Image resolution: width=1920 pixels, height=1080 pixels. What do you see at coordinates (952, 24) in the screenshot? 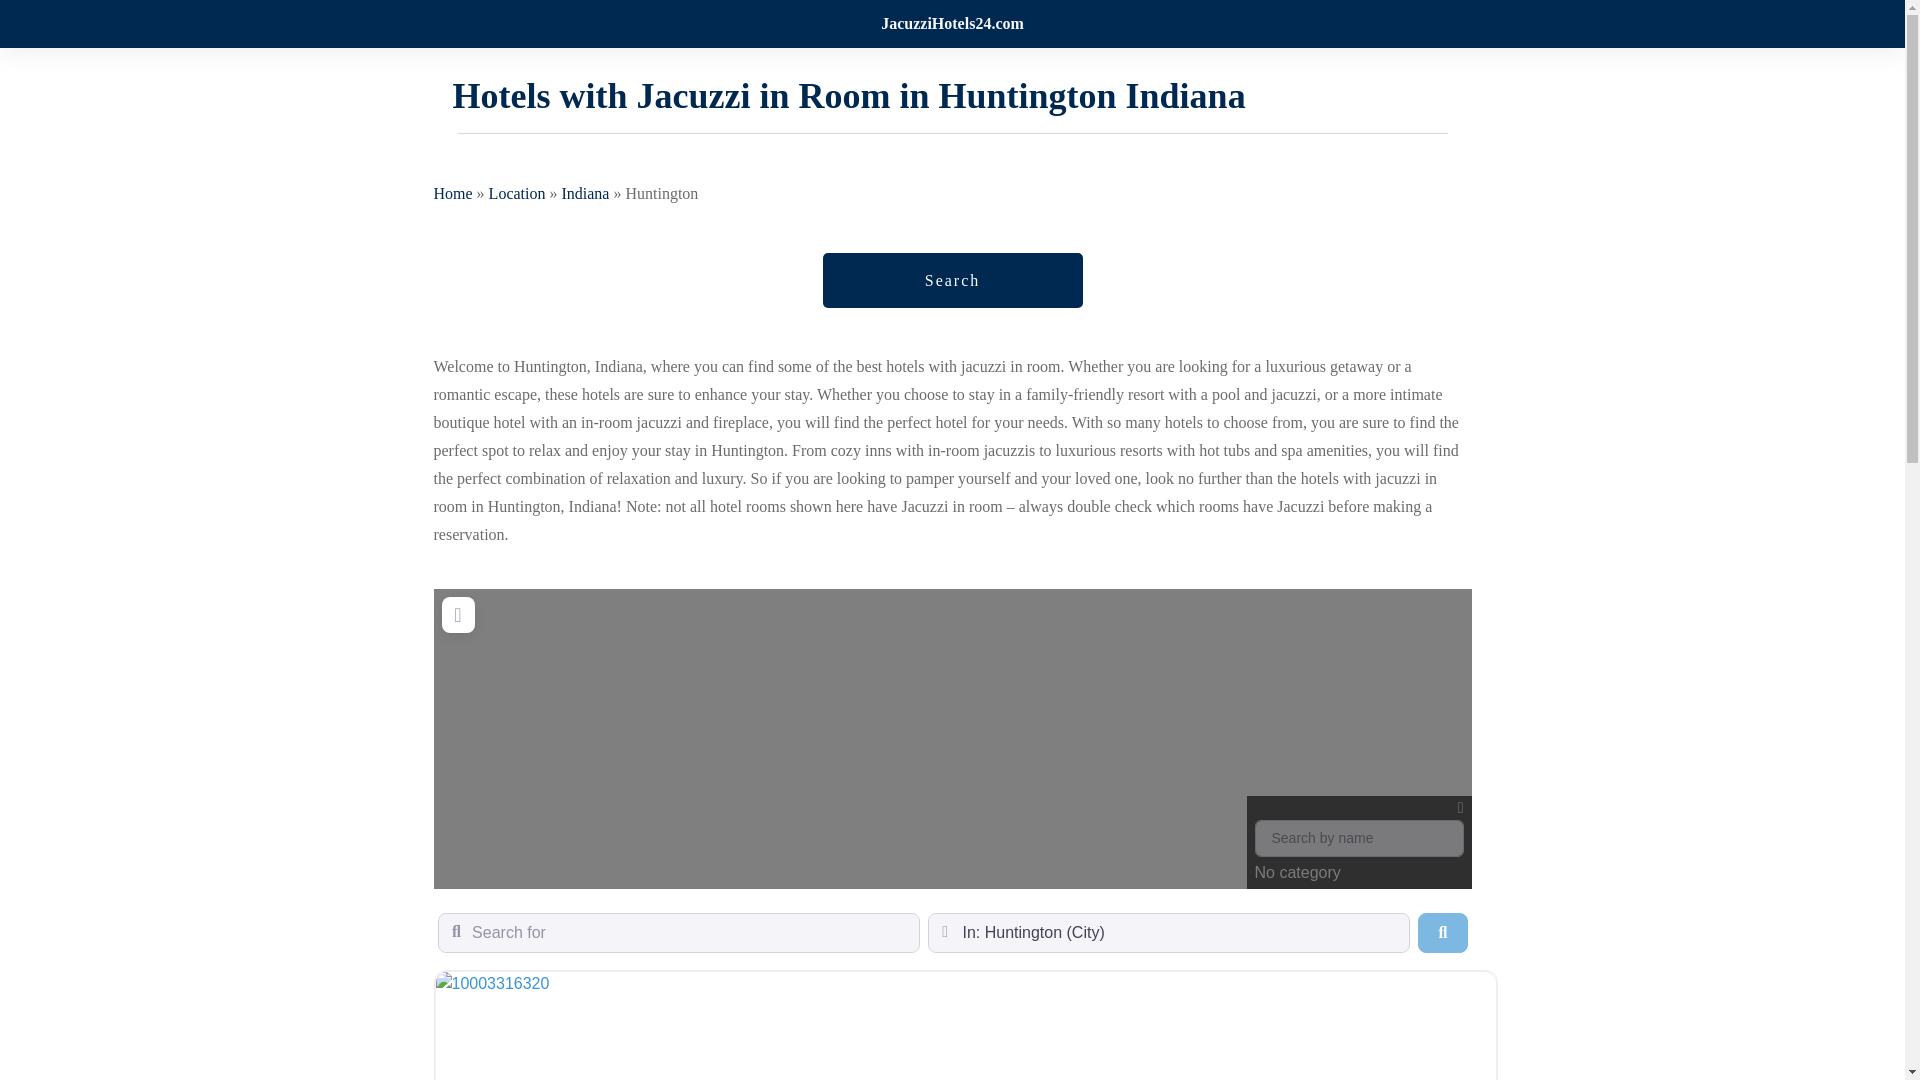
I see `JacuzziHotels24.com` at bounding box center [952, 24].